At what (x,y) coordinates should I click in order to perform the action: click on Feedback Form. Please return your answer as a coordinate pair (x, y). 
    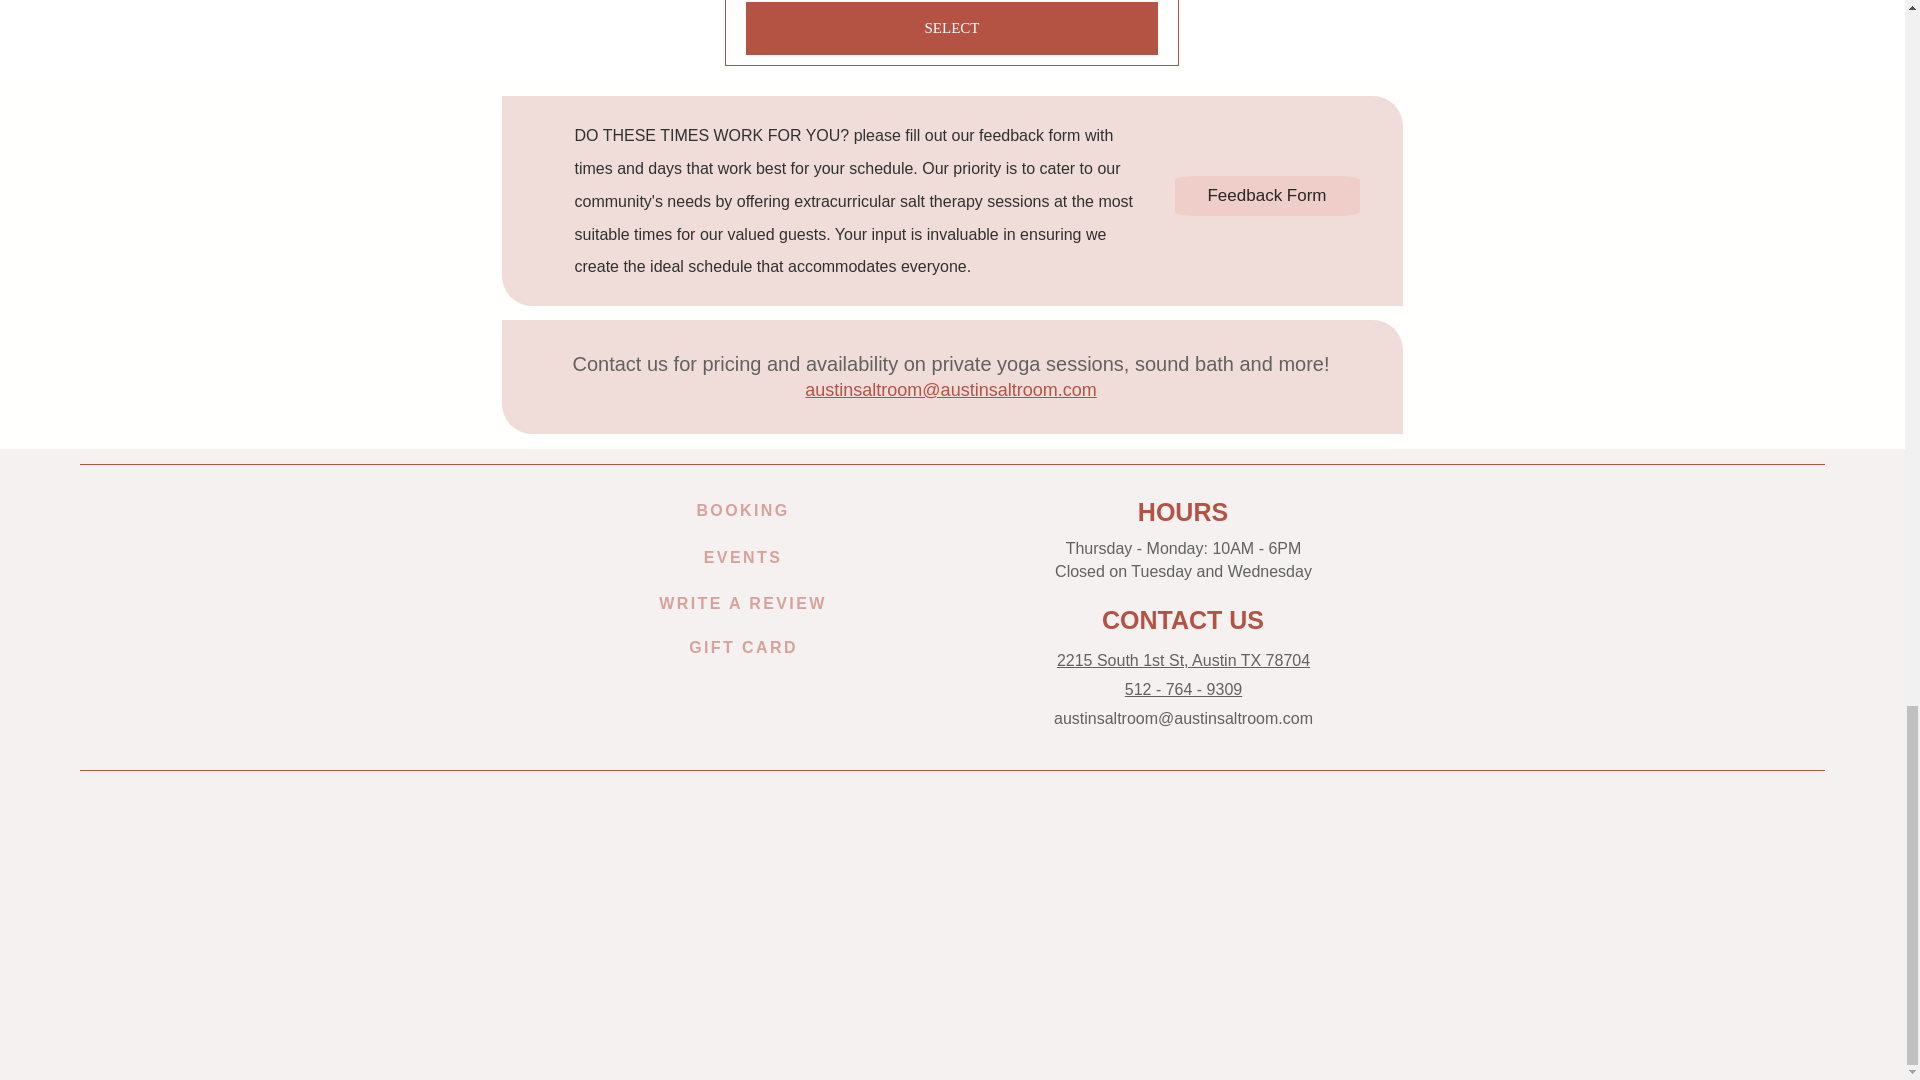
    Looking at the image, I should click on (1266, 196).